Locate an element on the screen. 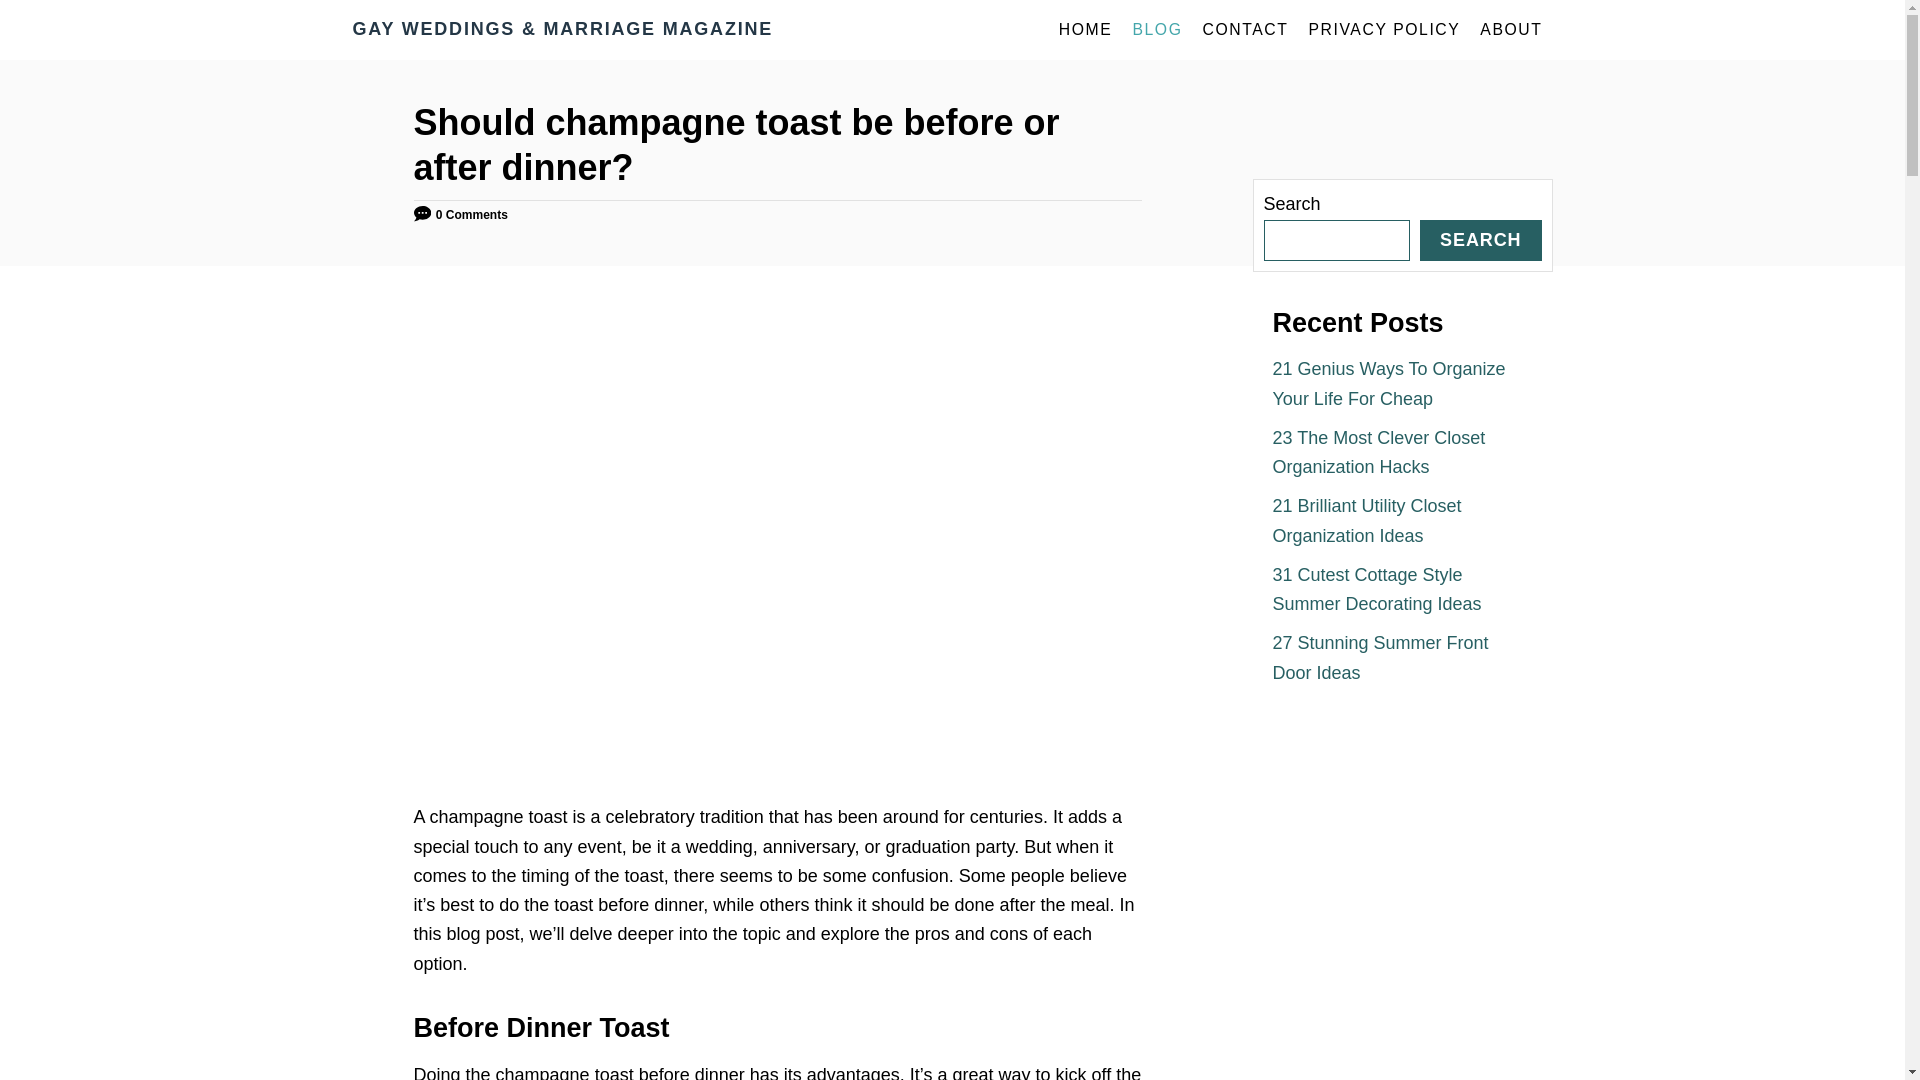 The height and width of the screenshot is (1080, 1920). SEARCH is located at coordinates (1480, 240).